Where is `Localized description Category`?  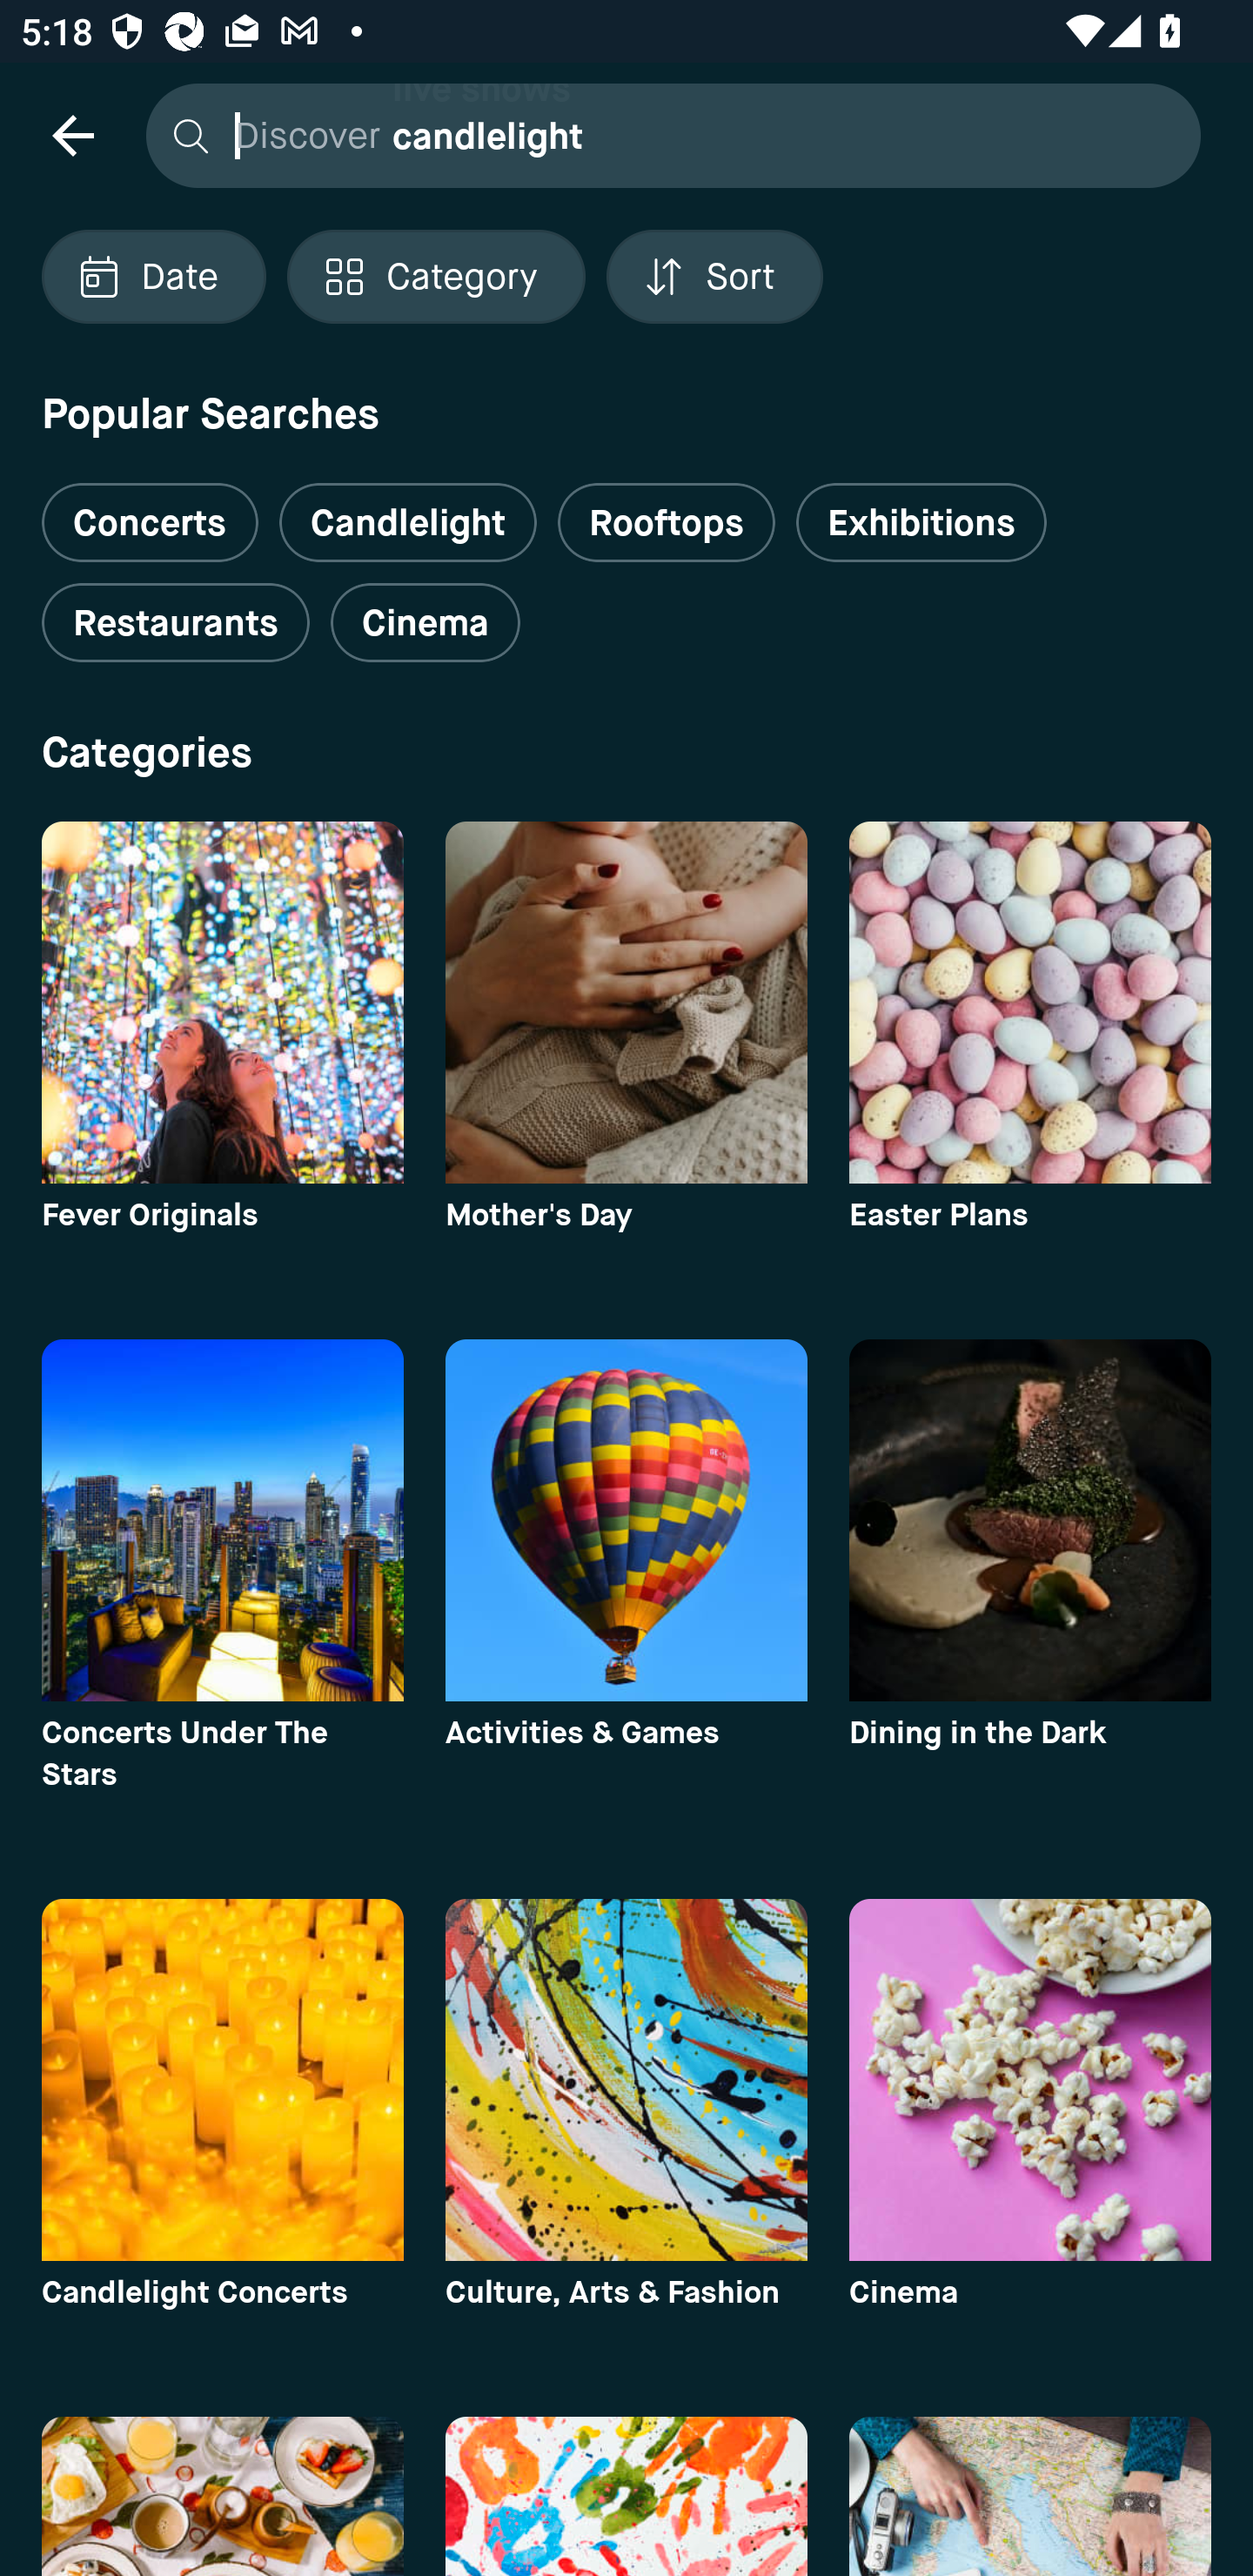 Localized description Category is located at coordinates (435, 277).